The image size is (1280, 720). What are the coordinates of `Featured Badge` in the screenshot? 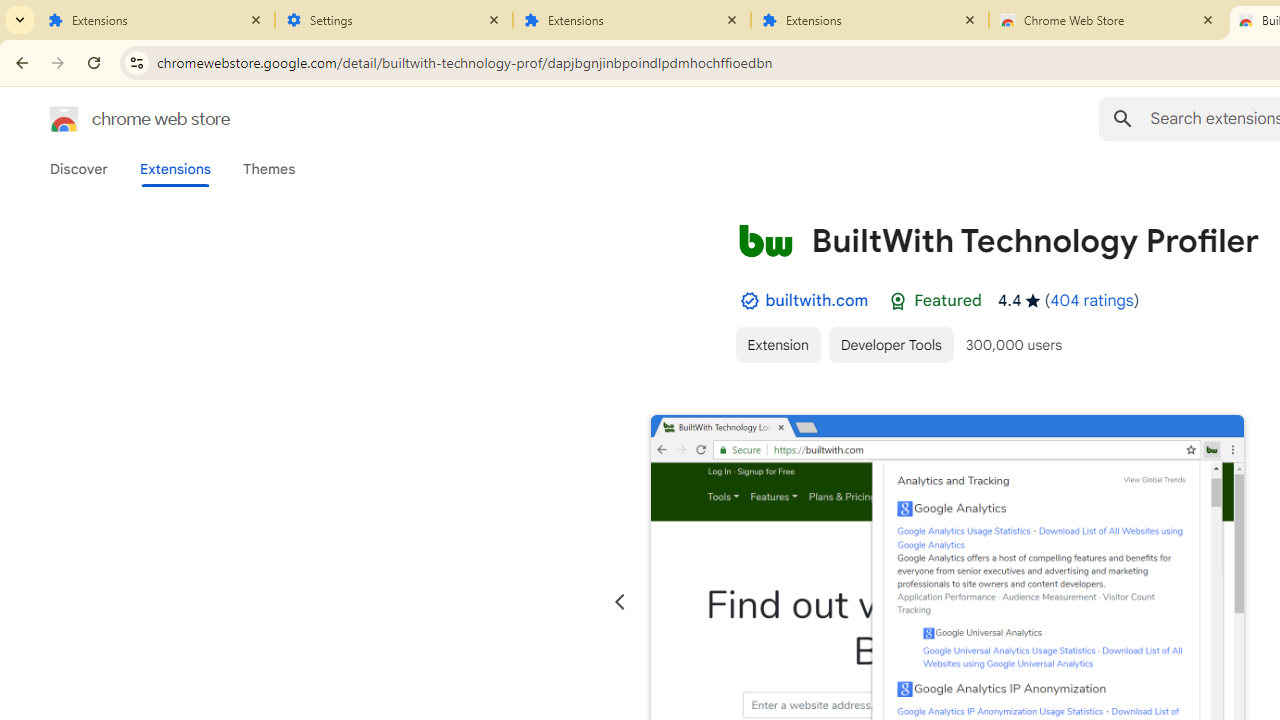 It's located at (898, 301).